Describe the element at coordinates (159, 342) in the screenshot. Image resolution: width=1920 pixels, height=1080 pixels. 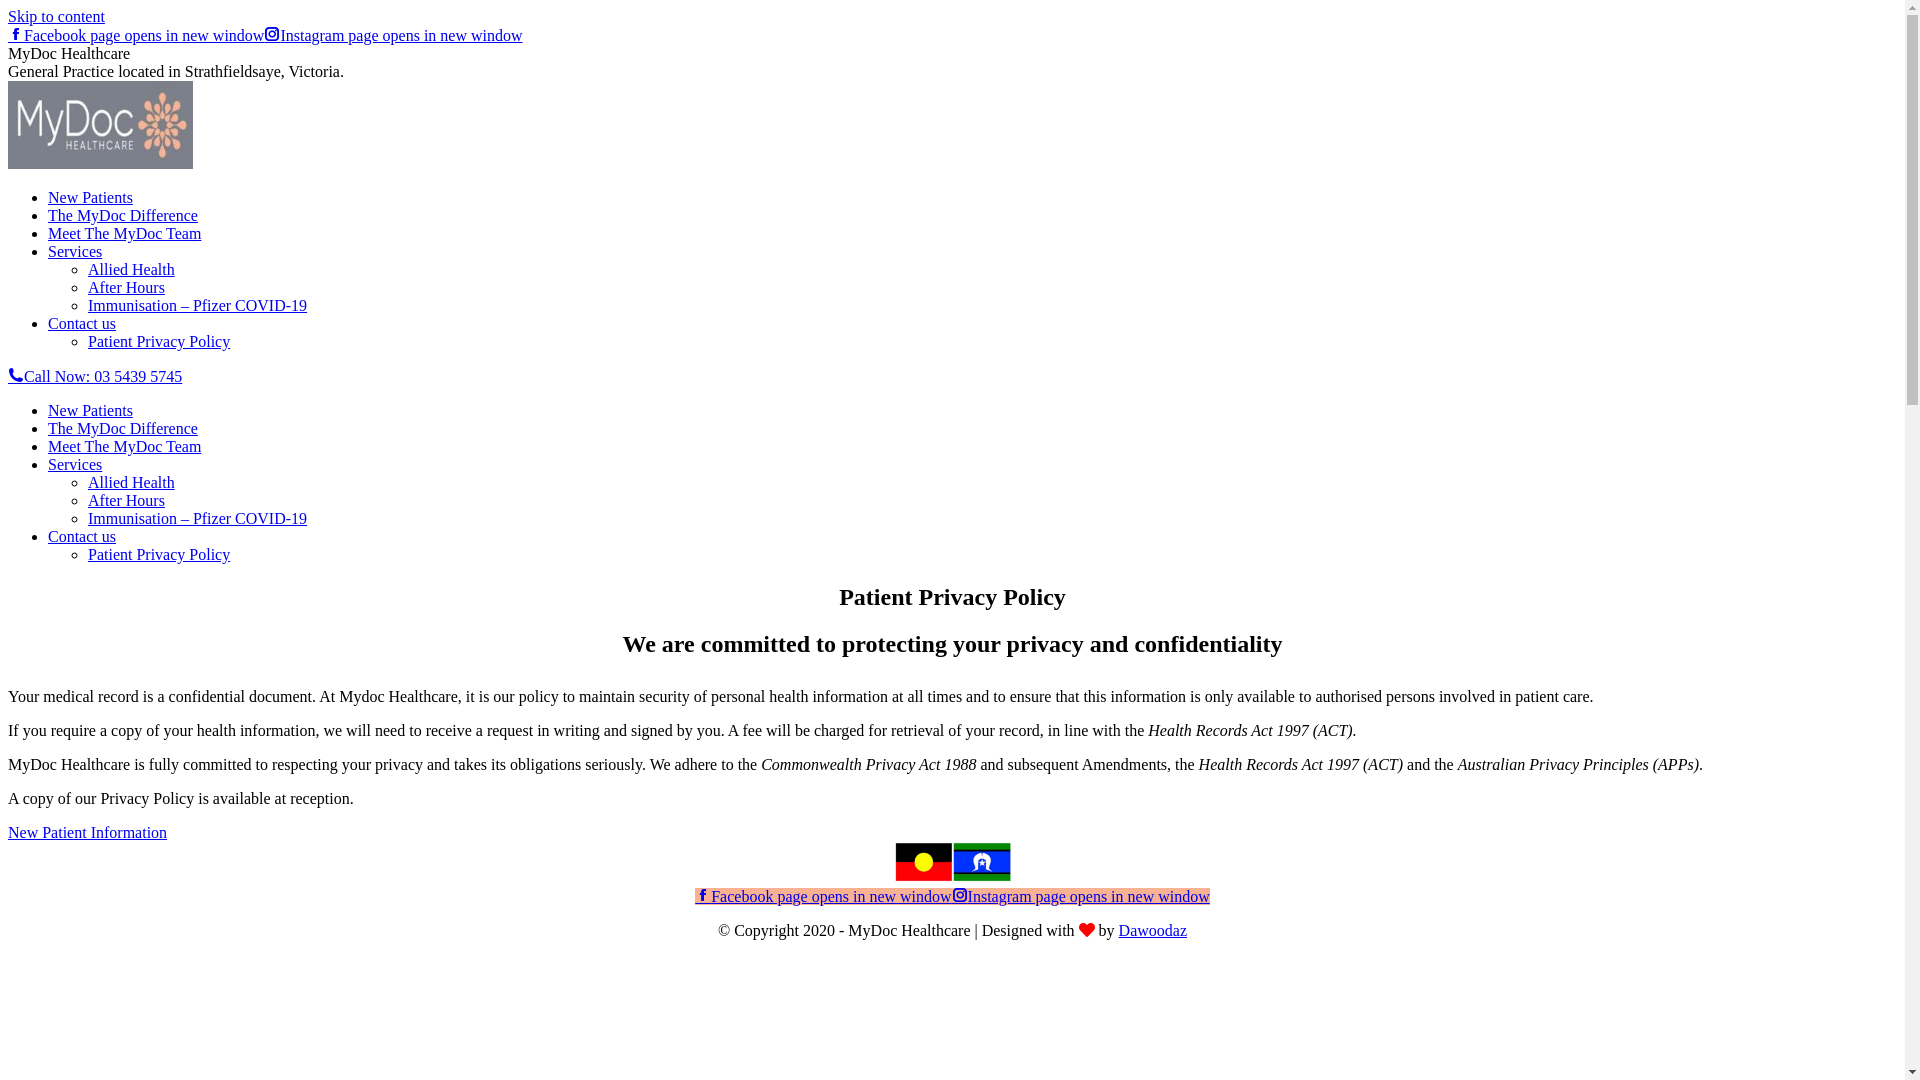
I see `Patient Privacy Policy` at that location.